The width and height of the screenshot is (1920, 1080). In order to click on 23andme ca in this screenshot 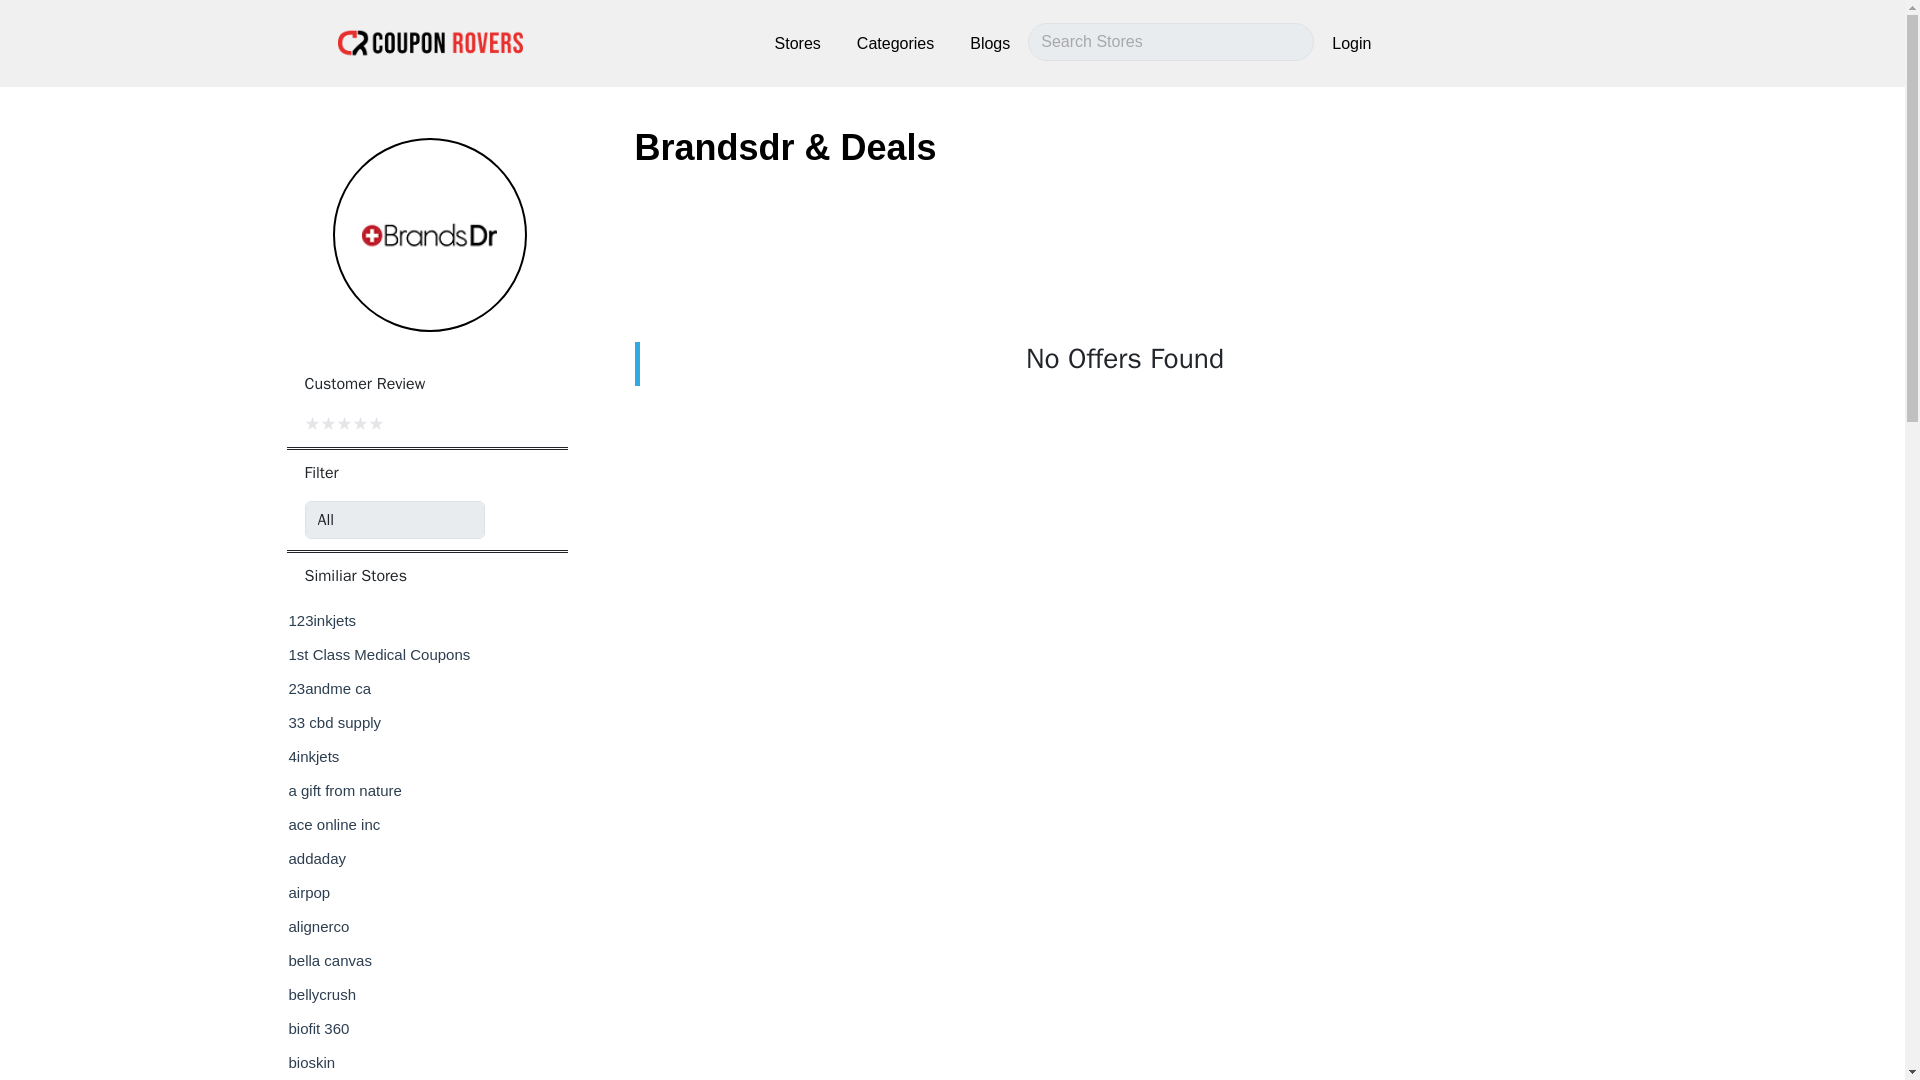, I will do `click(329, 688)`.